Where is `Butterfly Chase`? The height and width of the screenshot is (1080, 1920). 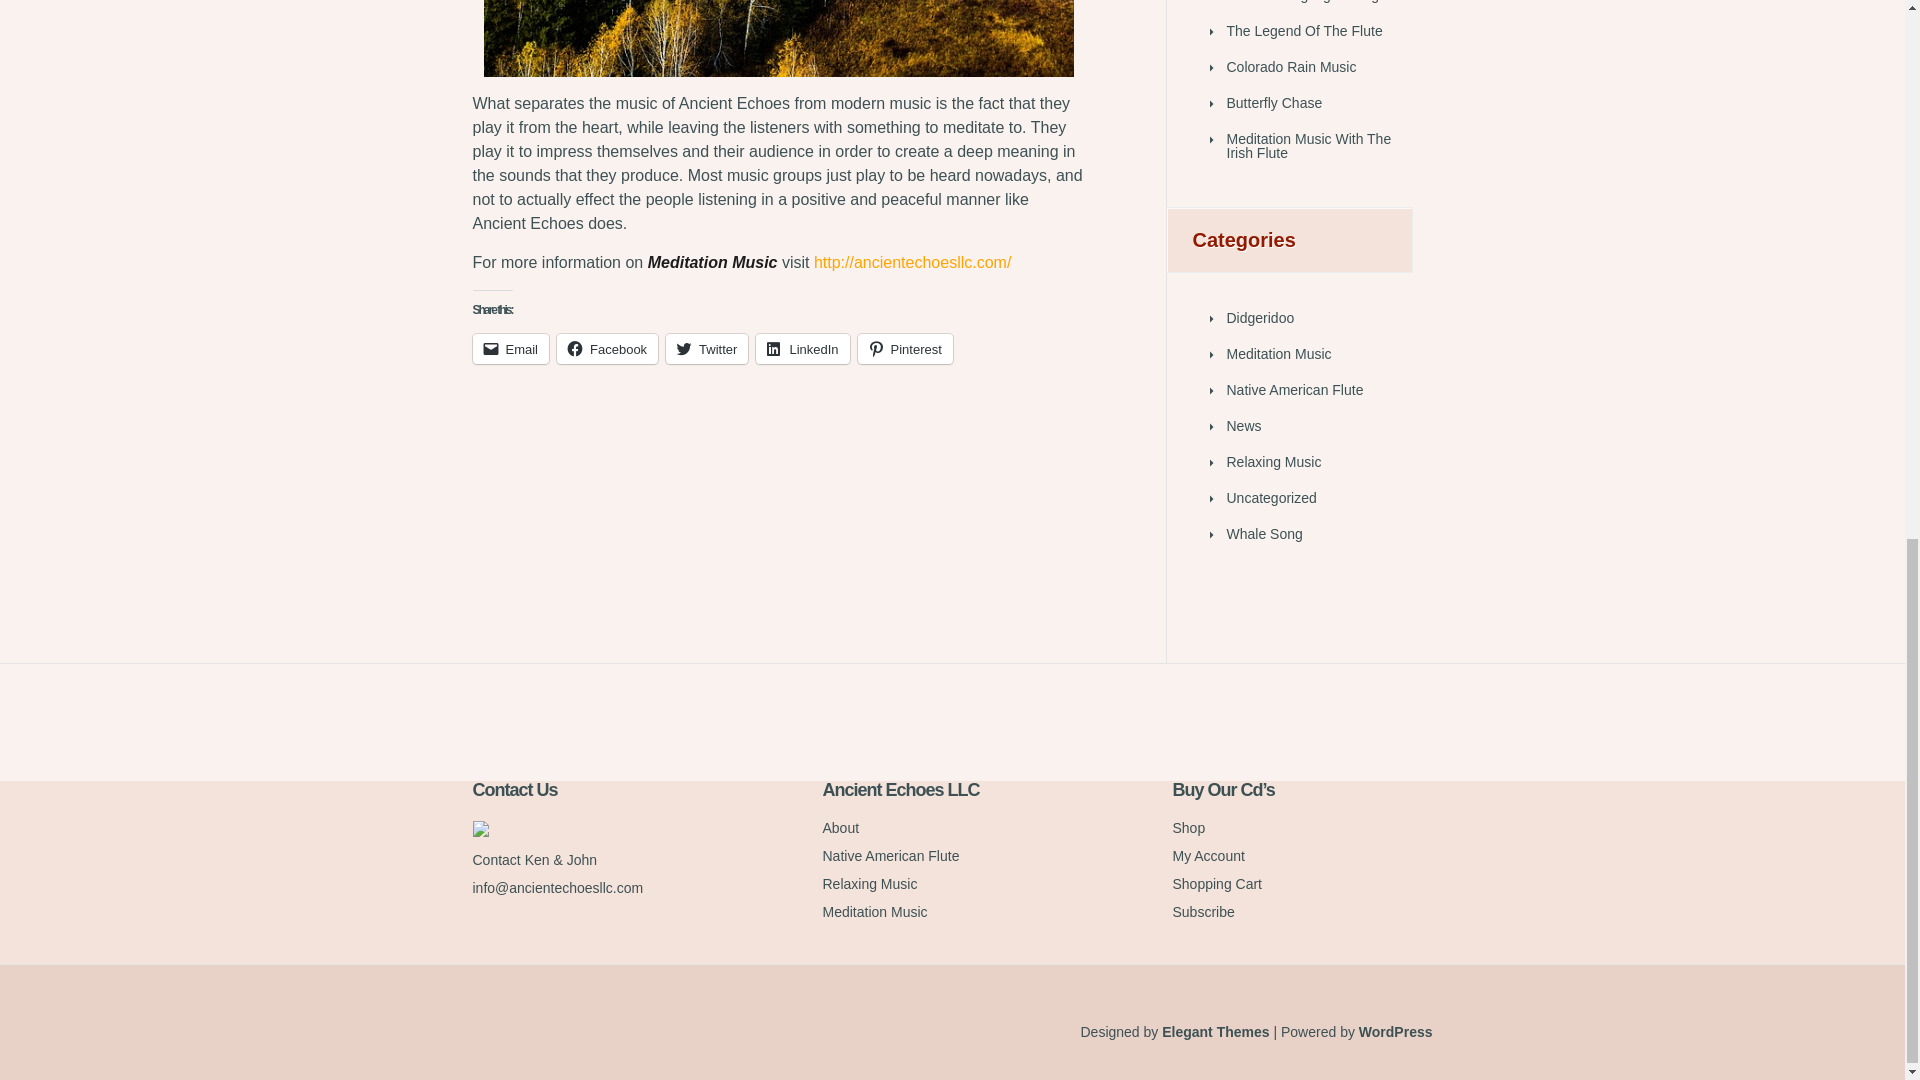
Butterfly Chase is located at coordinates (1274, 103).